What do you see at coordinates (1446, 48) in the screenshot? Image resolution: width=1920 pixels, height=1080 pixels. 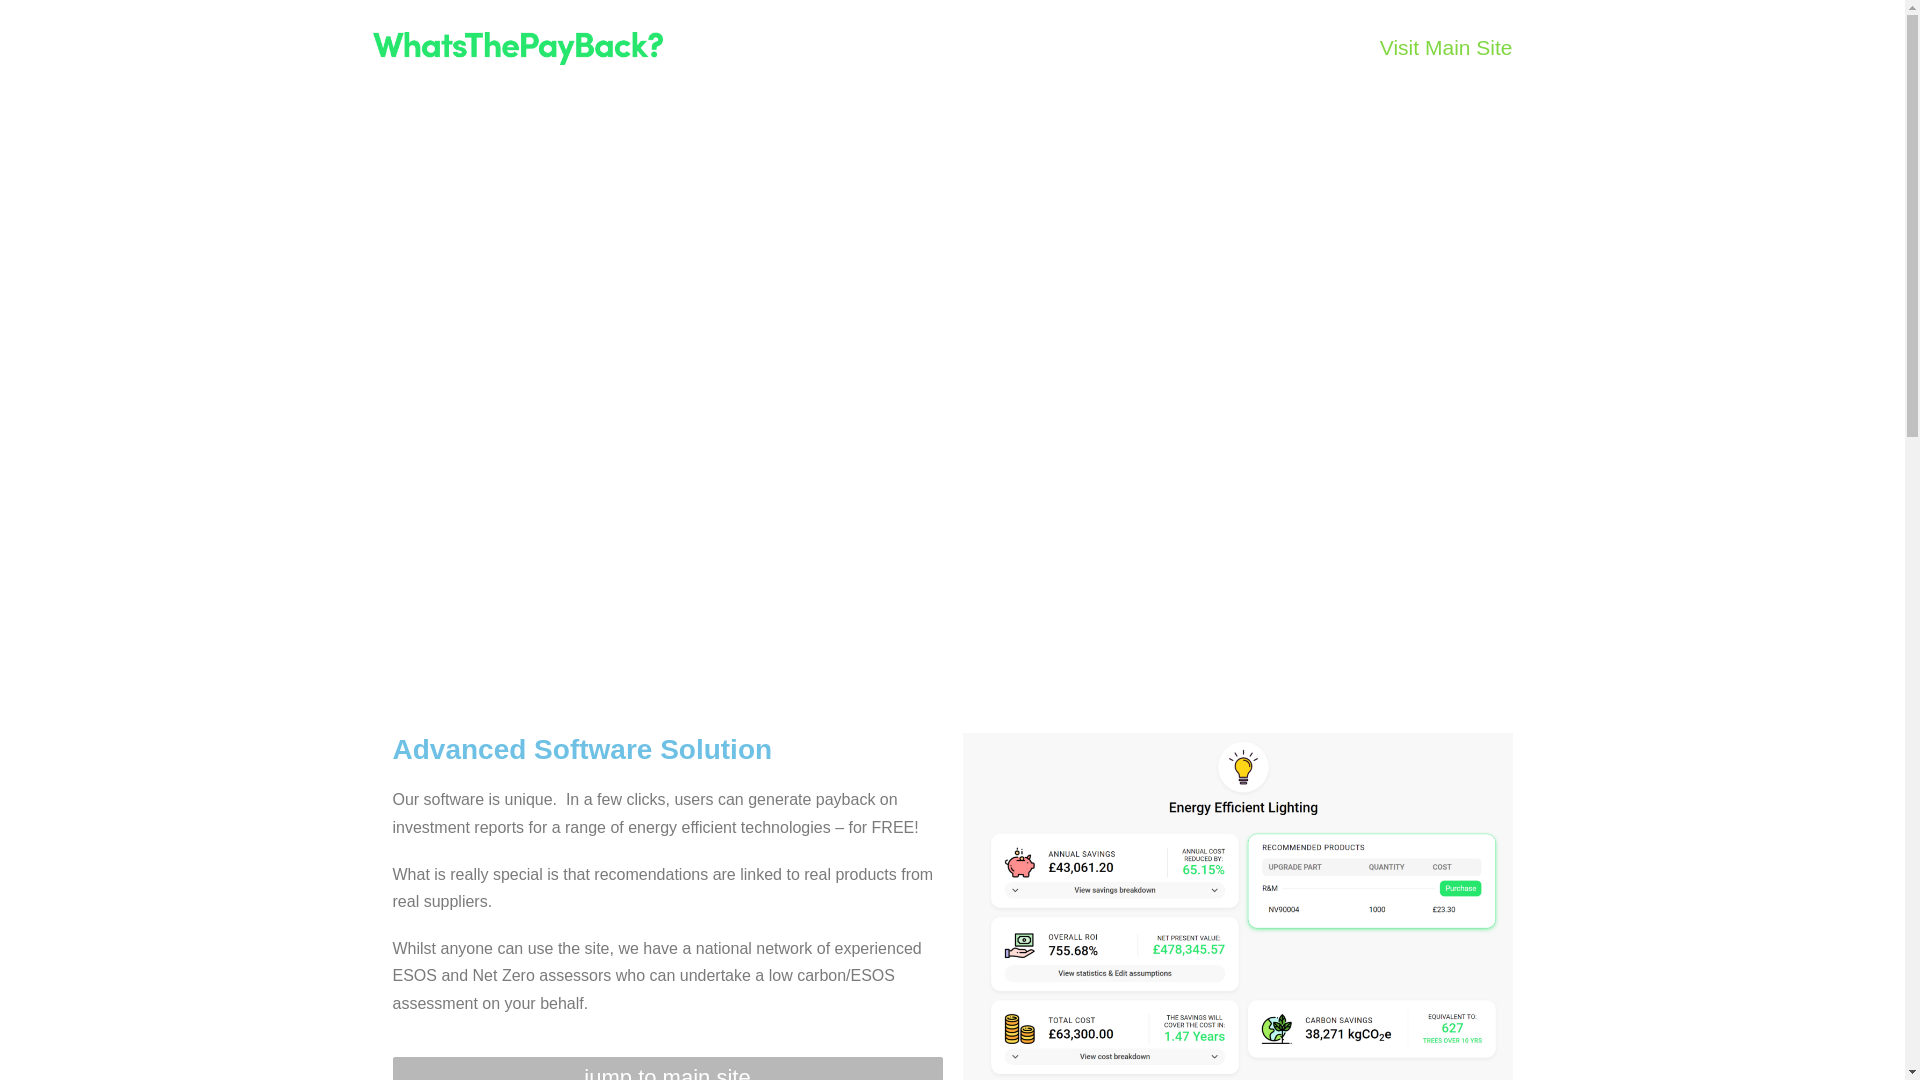 I see `Visit Main Site` at bounding box center [1446, 48].